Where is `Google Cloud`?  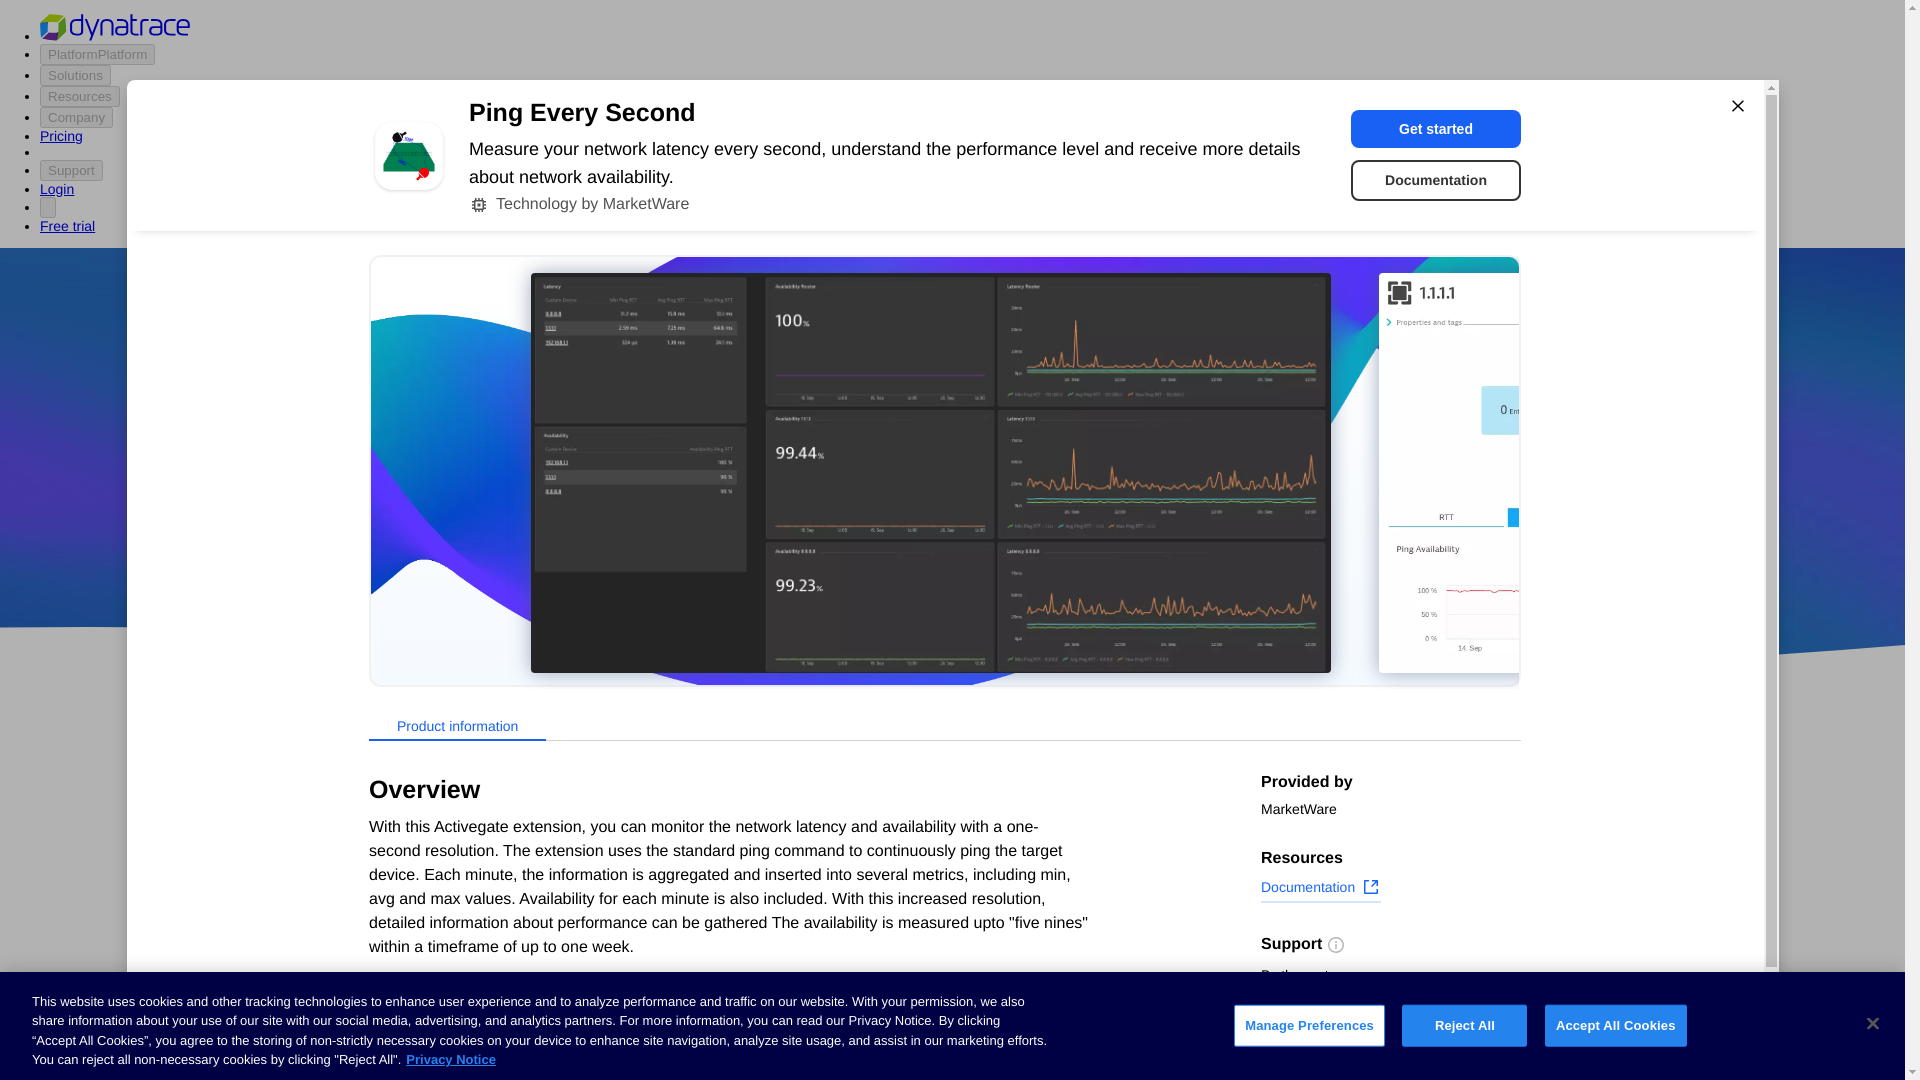 Google Cloud is located at coordinates (991, 552).